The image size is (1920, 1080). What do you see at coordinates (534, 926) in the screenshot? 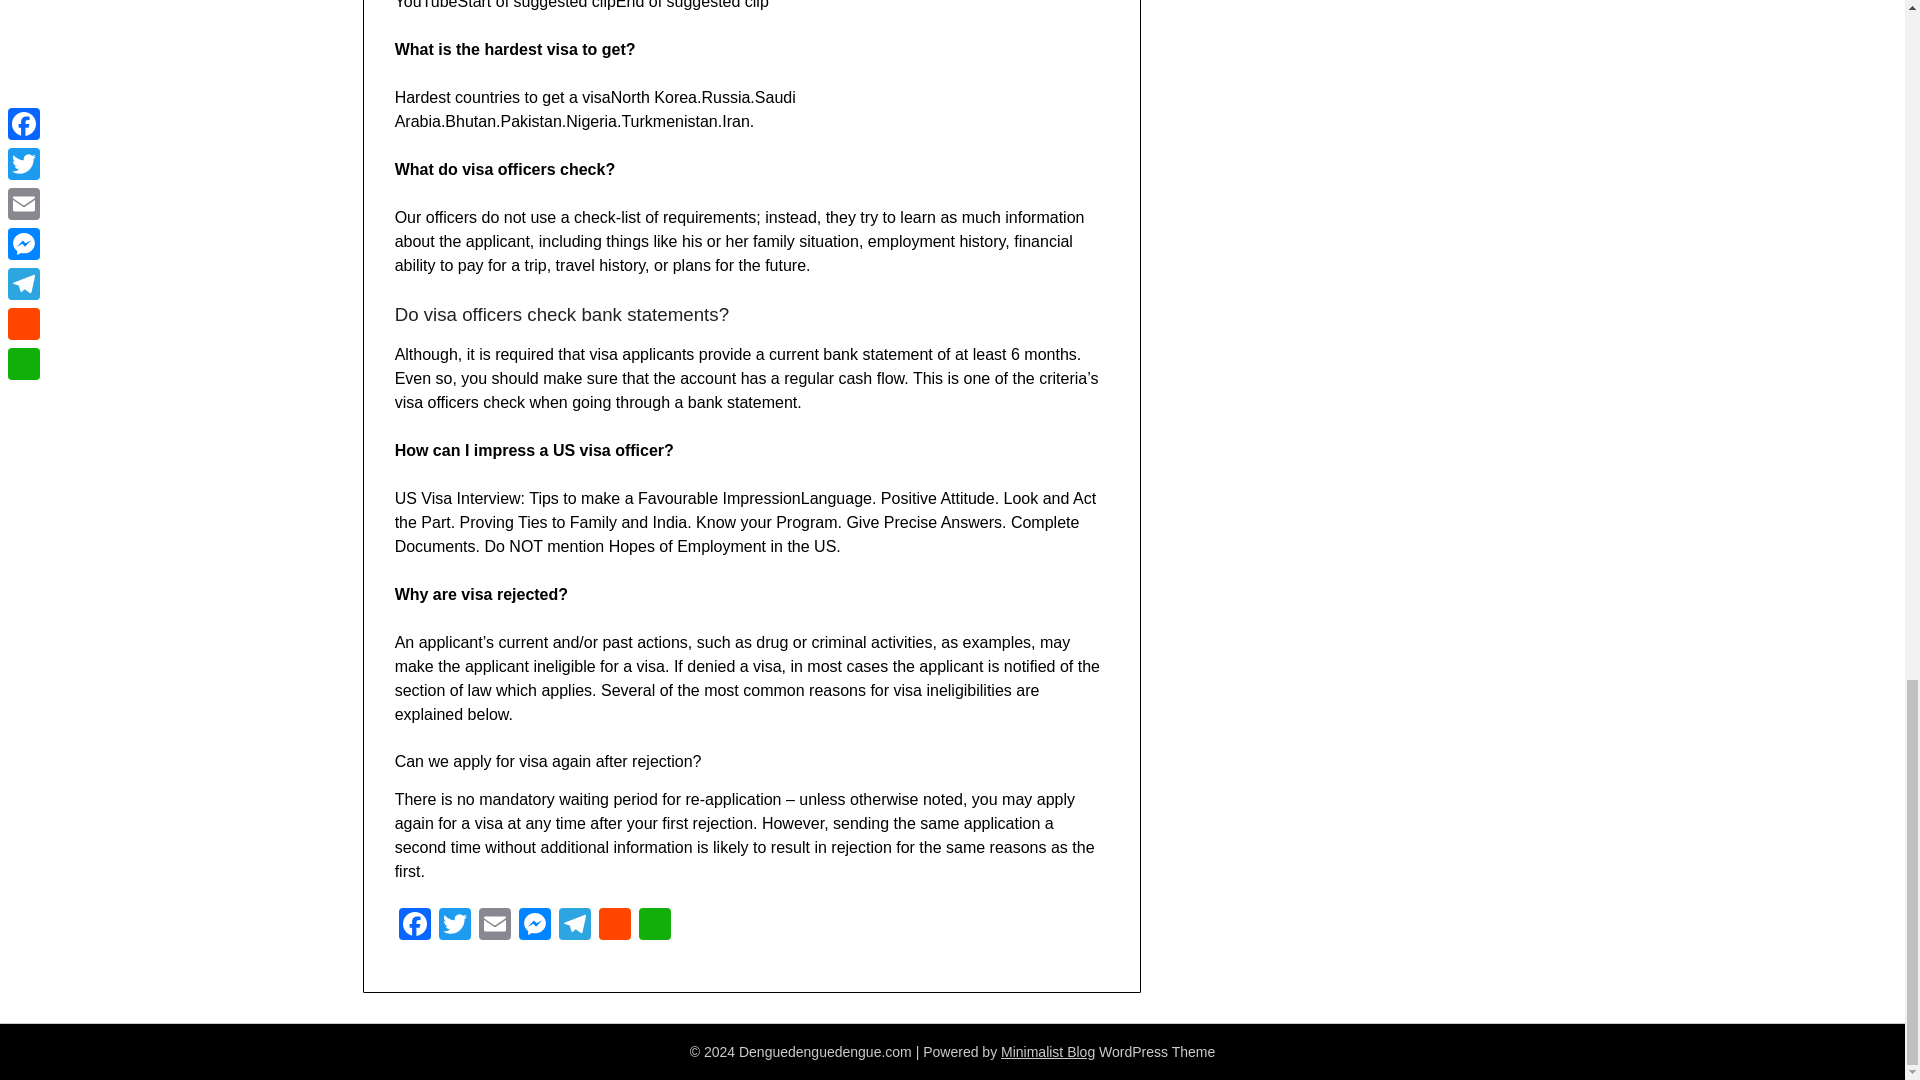
I see `Messenger` at bounding box center [534, 926].